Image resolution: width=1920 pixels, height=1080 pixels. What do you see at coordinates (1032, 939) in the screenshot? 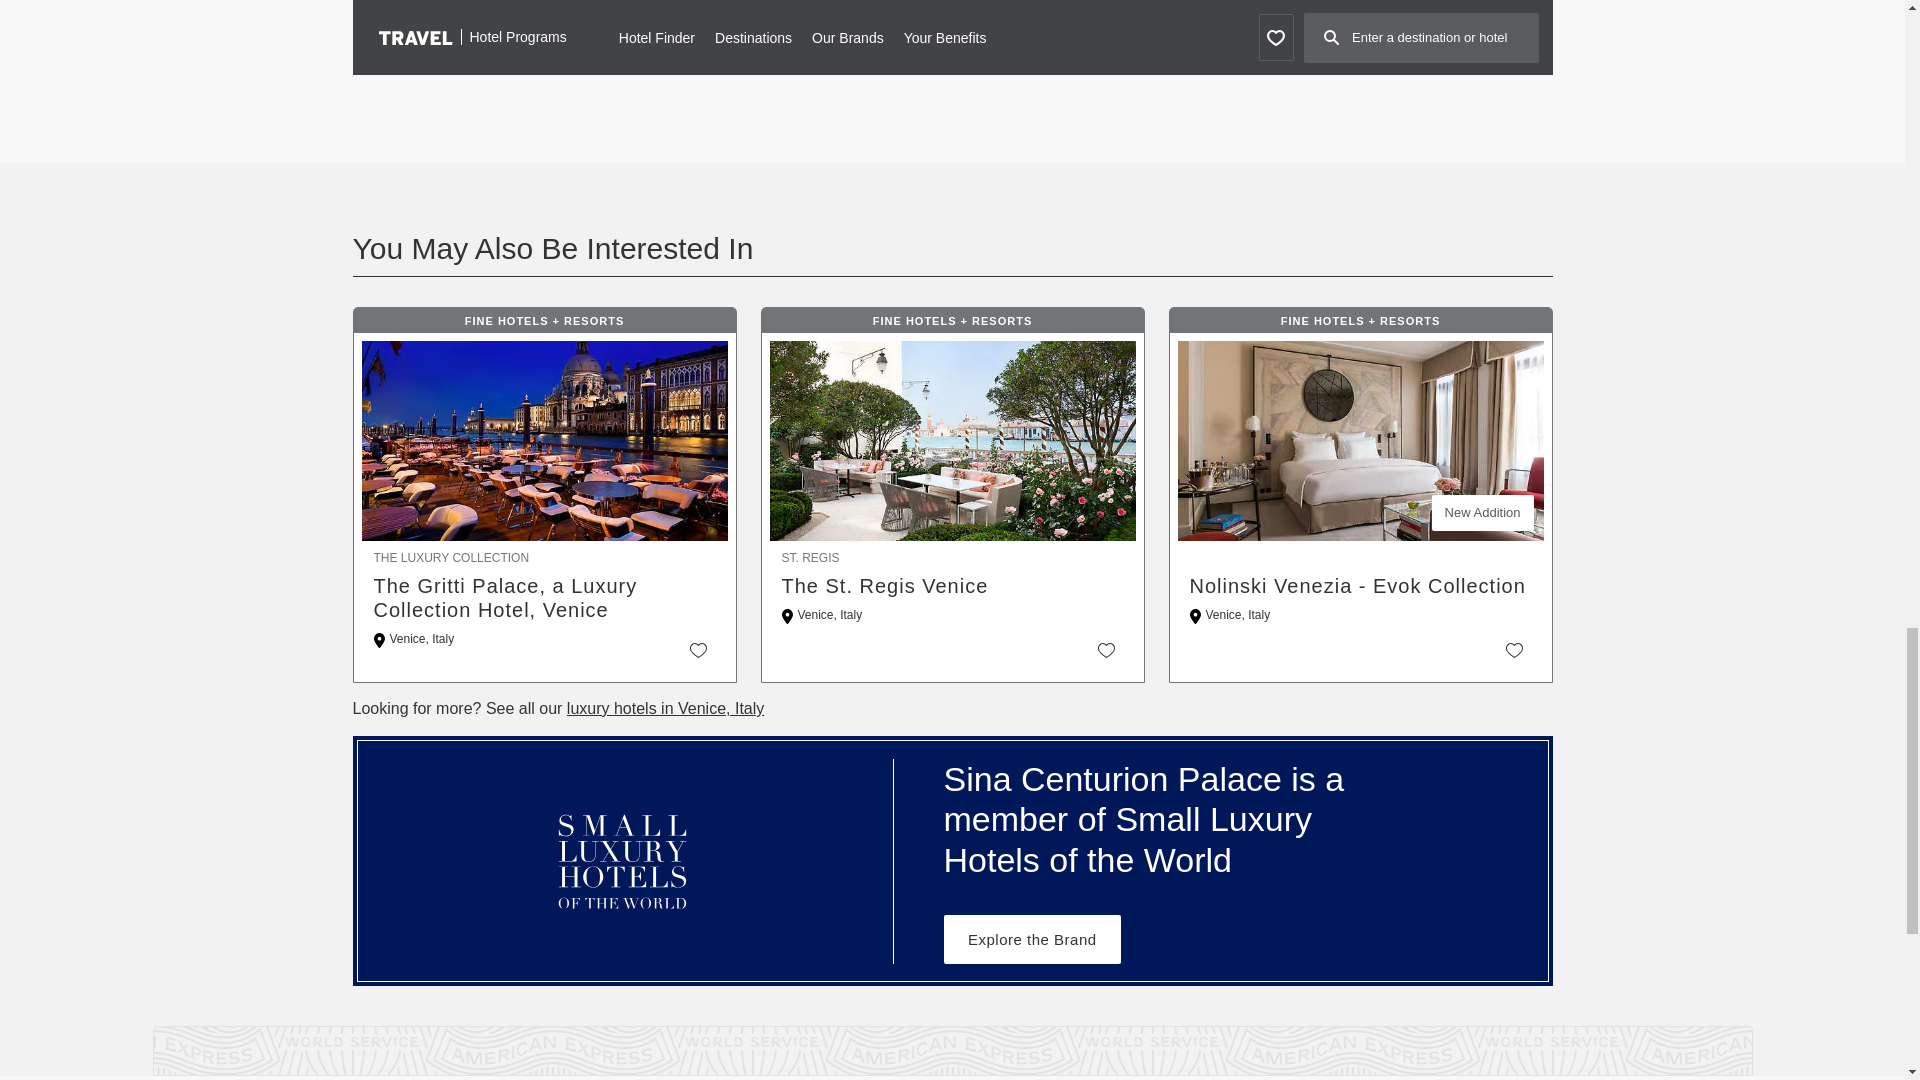
I see `Explore the Brand` at bounding box center [1032, 939].